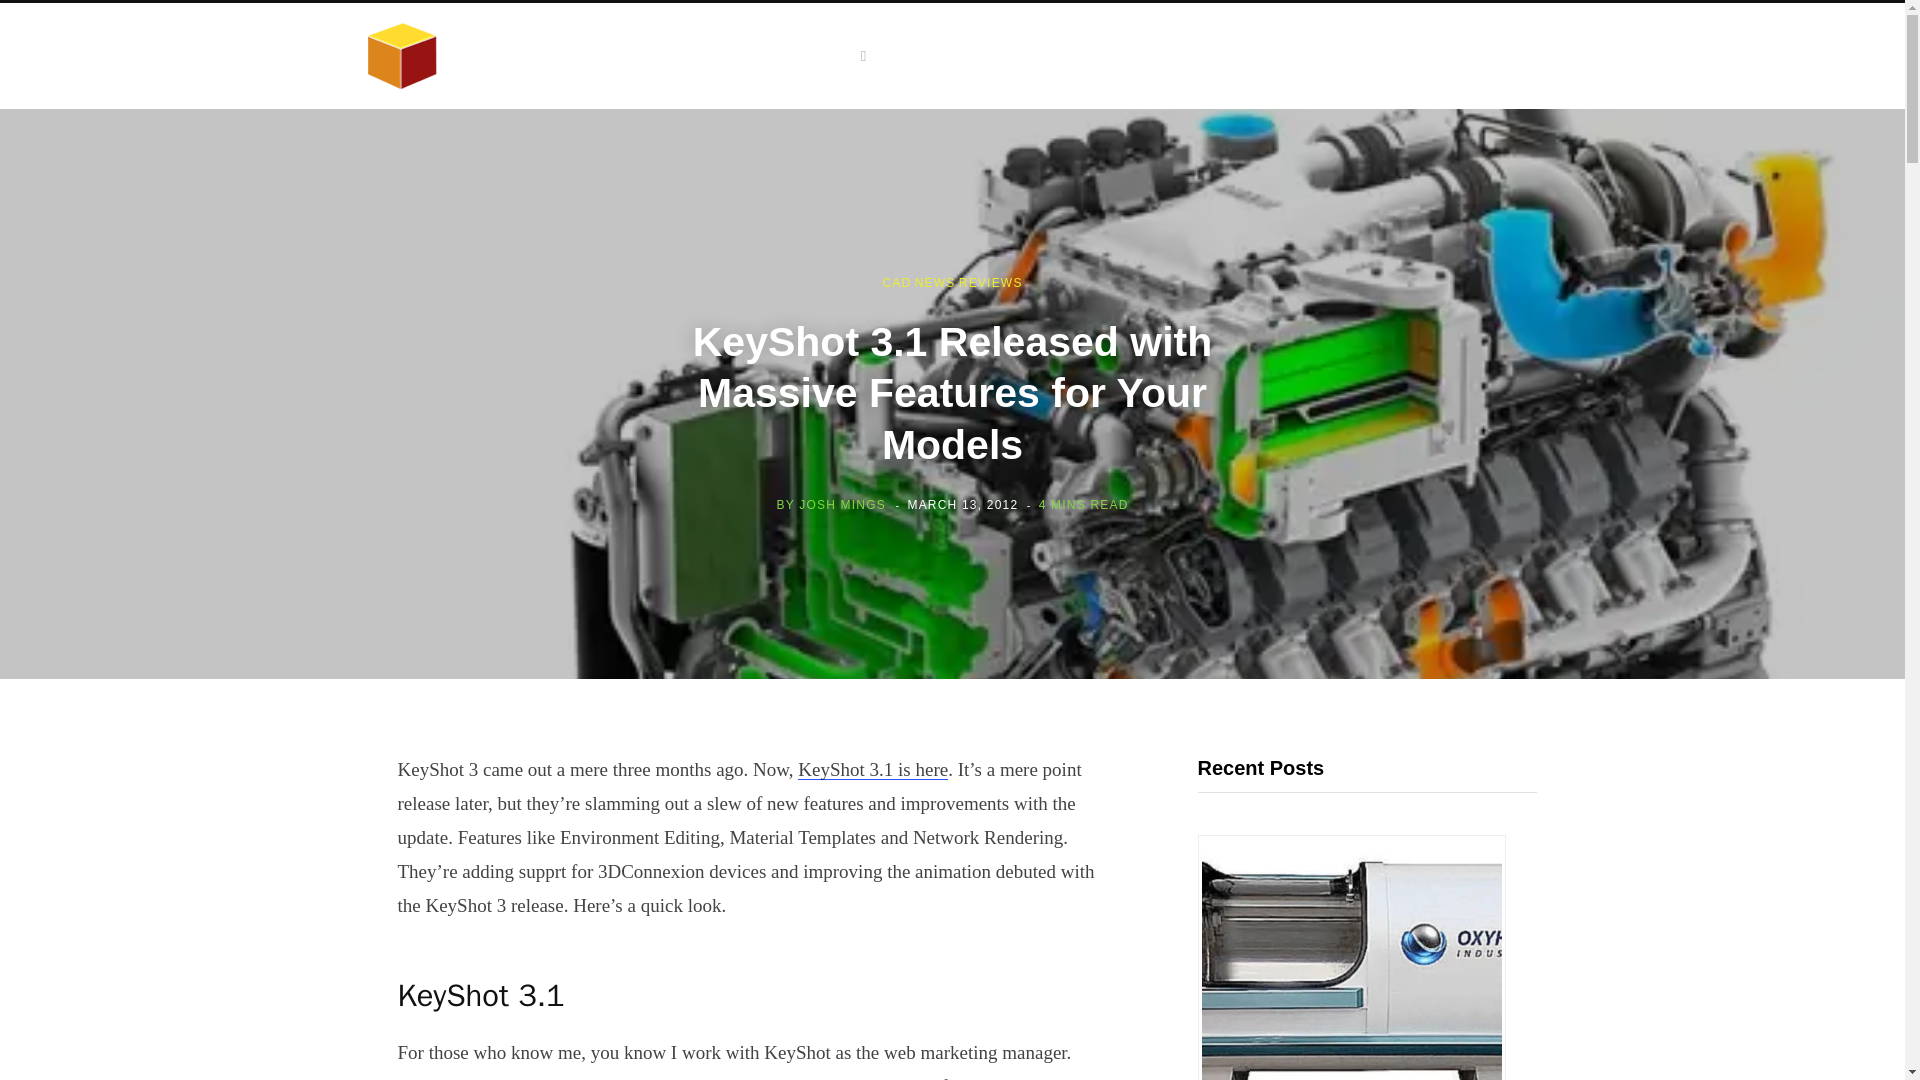  Describe the element at coordinates (842, 504) in the screenshot. I see `JOSH MINGS` at that location.